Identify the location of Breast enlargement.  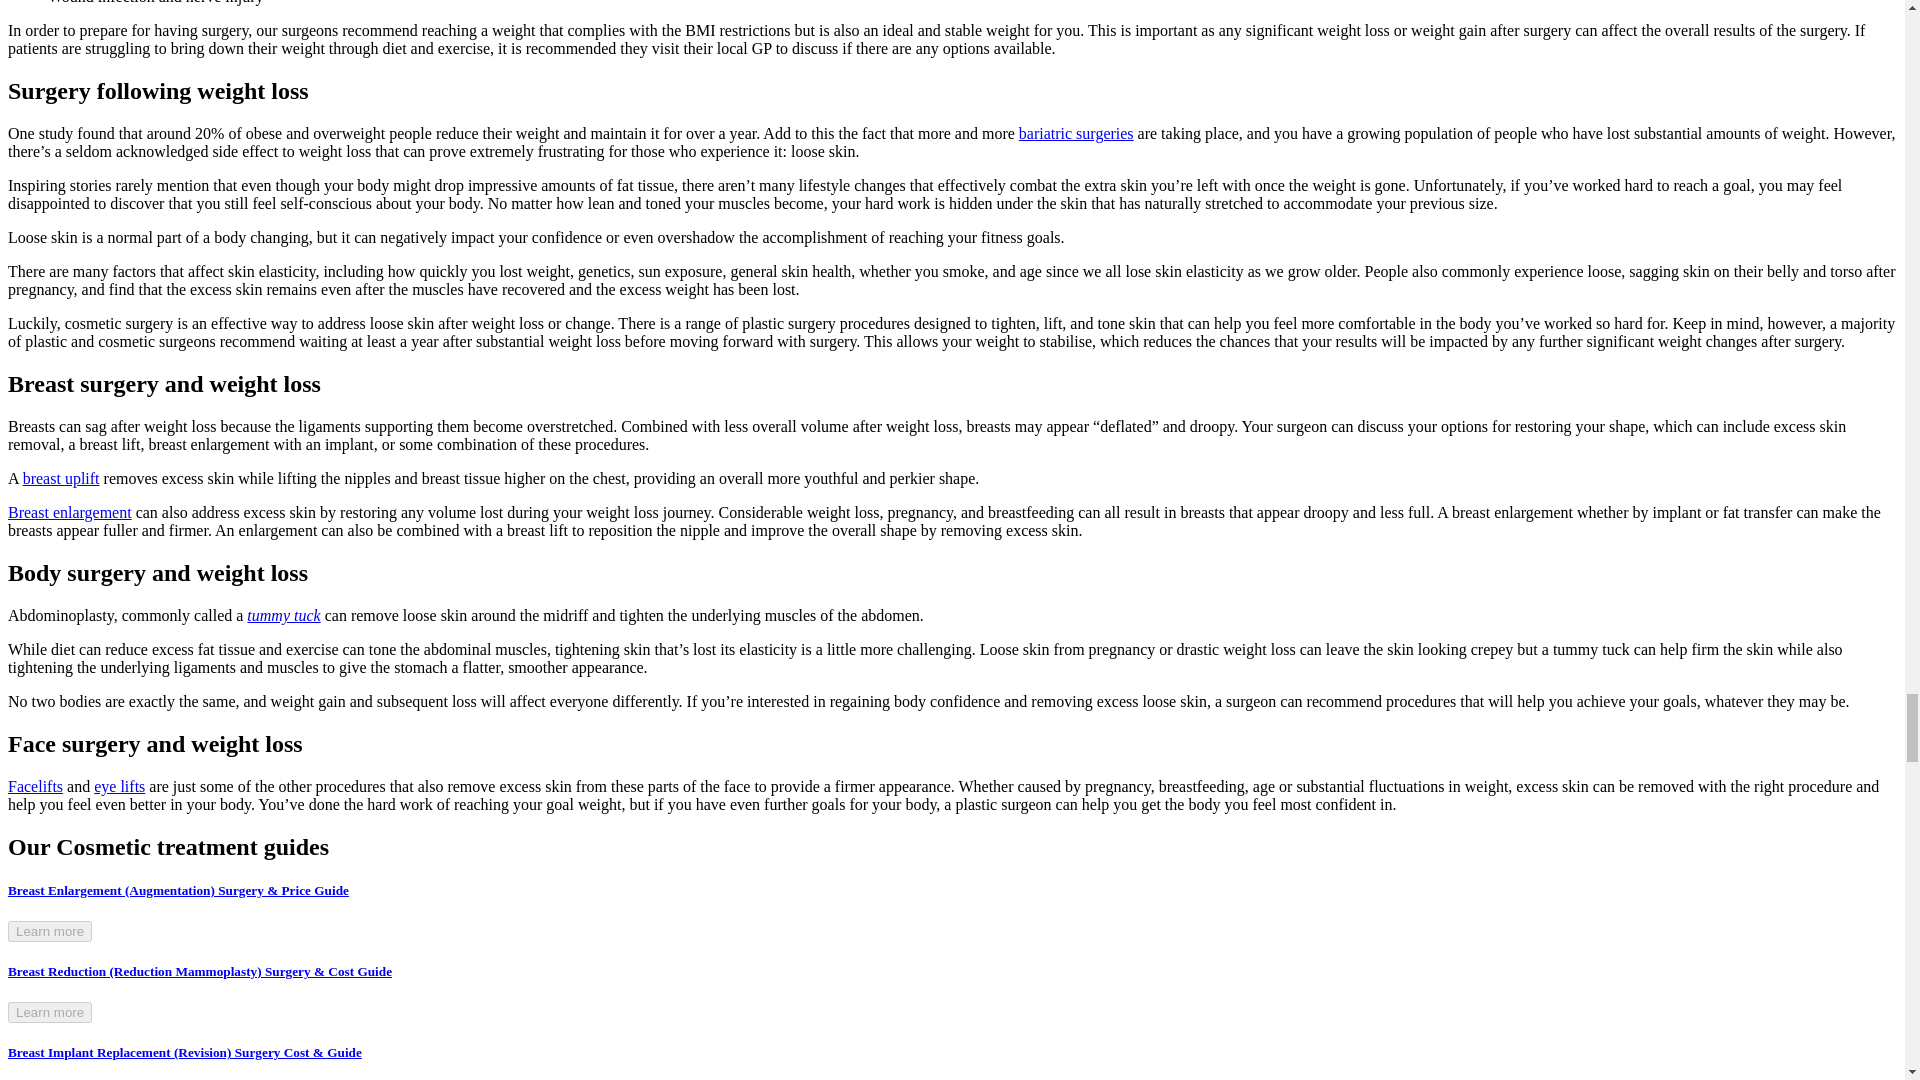
(70, 512).